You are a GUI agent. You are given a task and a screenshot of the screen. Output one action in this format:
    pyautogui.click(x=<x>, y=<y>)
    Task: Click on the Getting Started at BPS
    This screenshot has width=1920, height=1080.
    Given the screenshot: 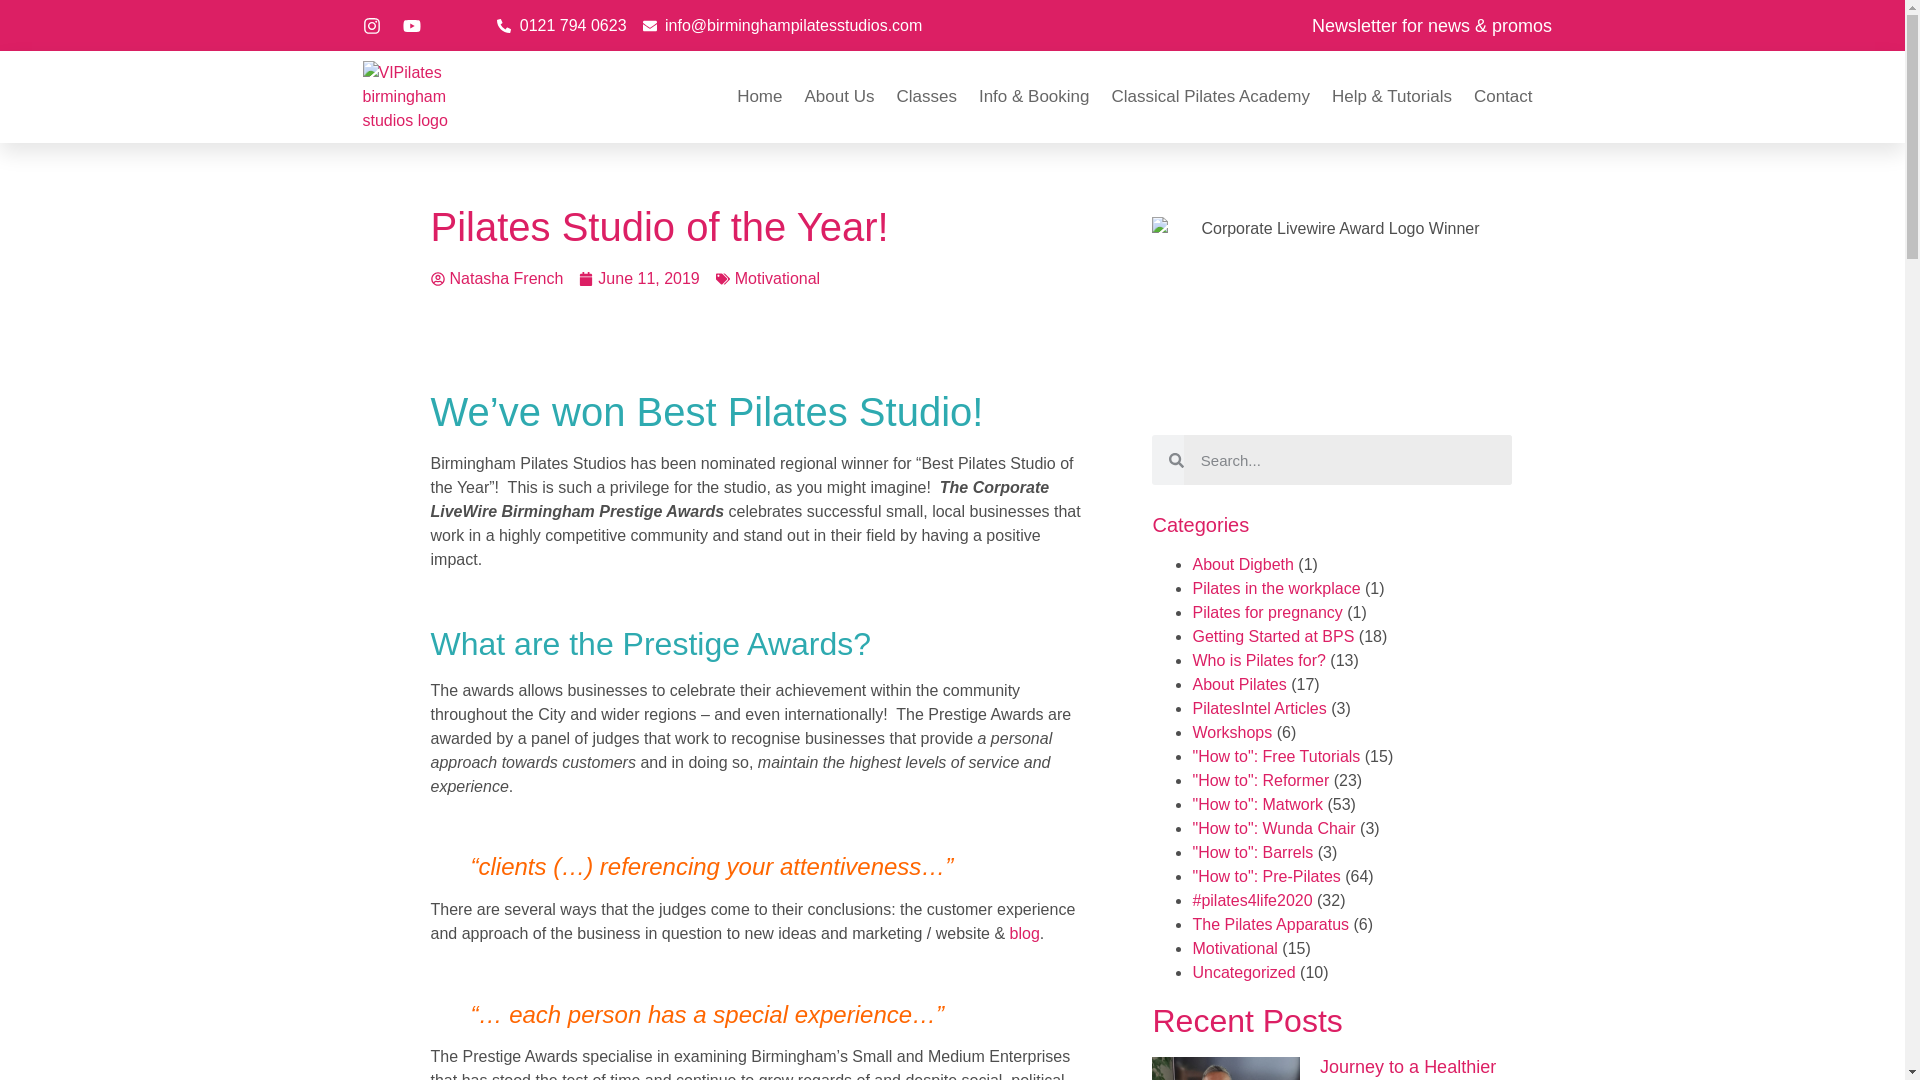 What is the action you would take?
    pyautogui.click(x=1272, y=636)
    